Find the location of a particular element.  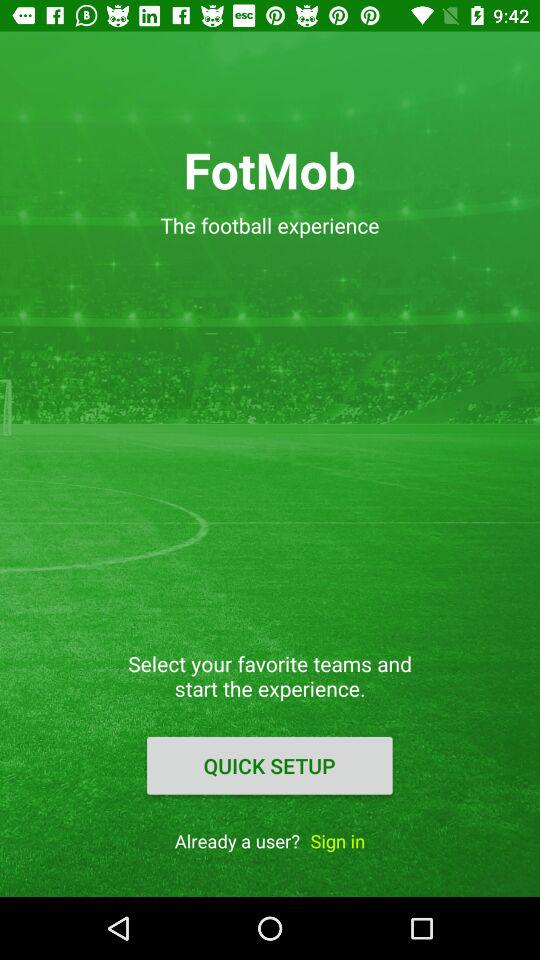

jump to quick setup icon is located at coordinates (269, 765).